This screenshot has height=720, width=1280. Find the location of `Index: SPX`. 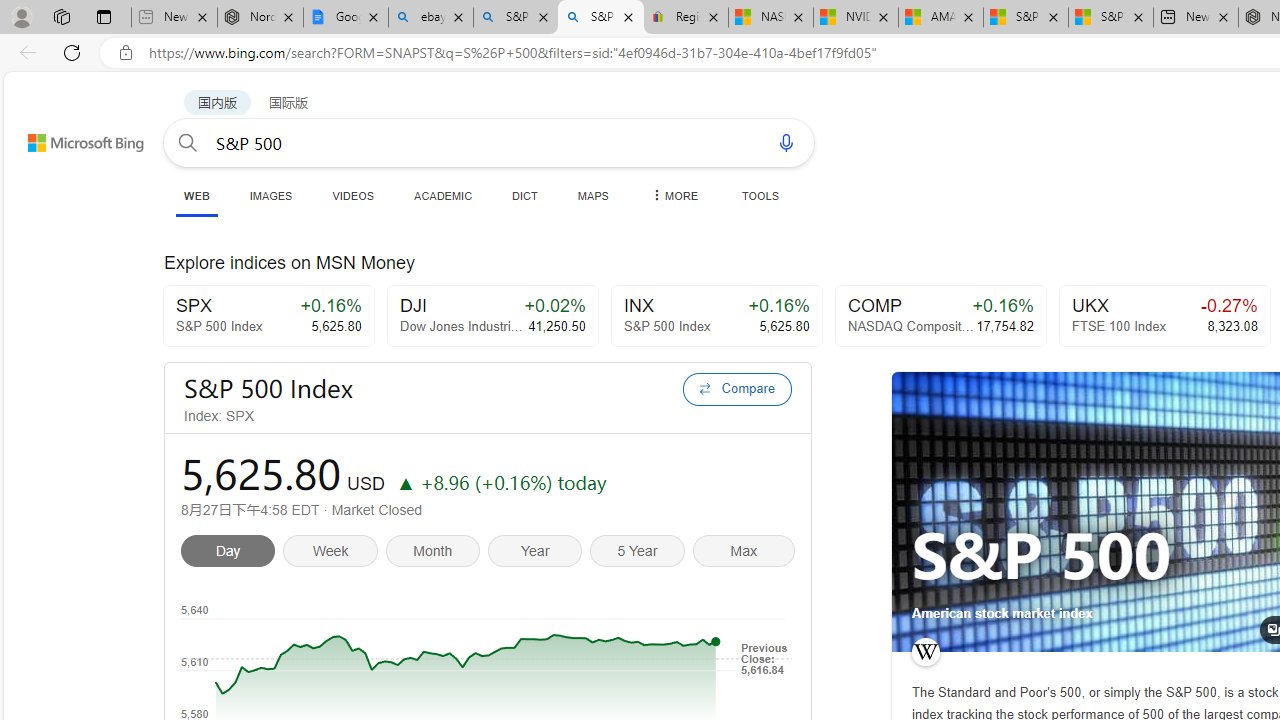

Index: SPX is located at coordinates (427, 416).